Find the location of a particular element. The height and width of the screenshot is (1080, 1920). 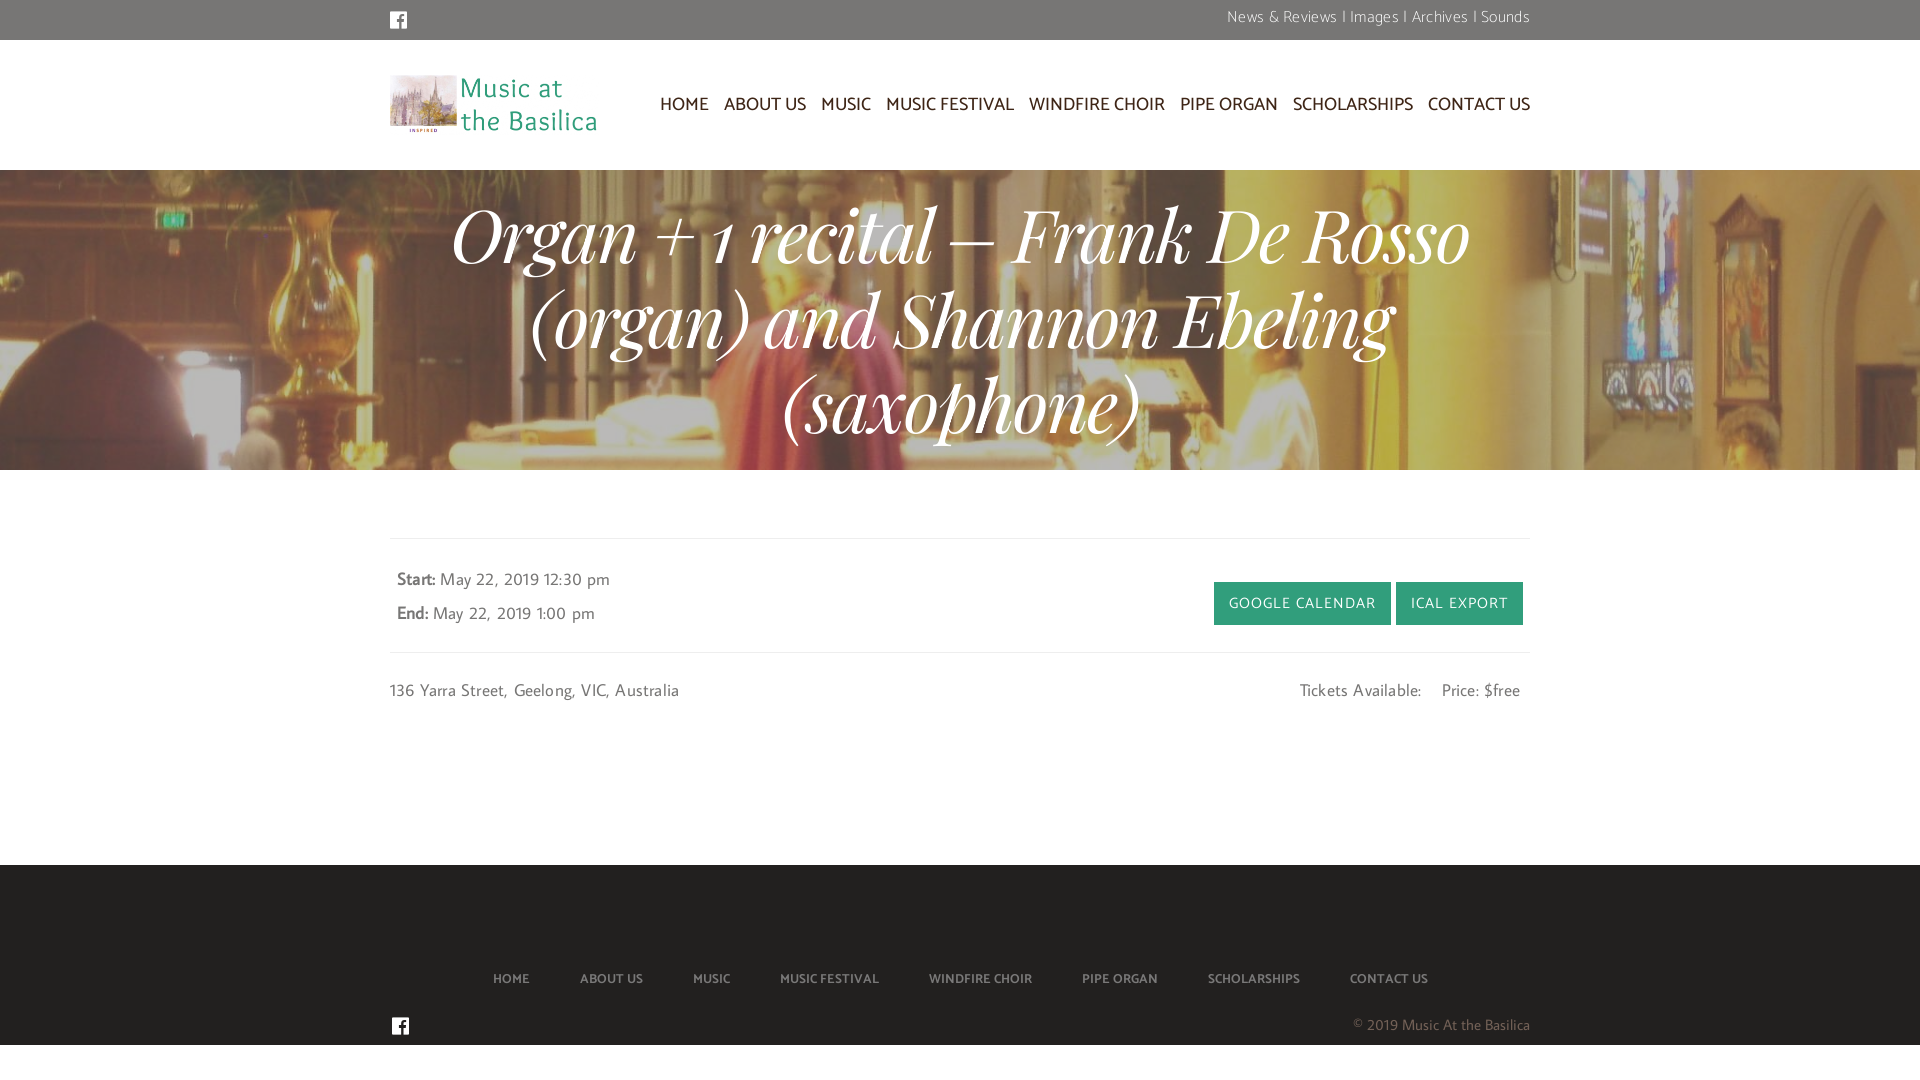

PIPE ORGAN is located at coordinates (1229, 105).